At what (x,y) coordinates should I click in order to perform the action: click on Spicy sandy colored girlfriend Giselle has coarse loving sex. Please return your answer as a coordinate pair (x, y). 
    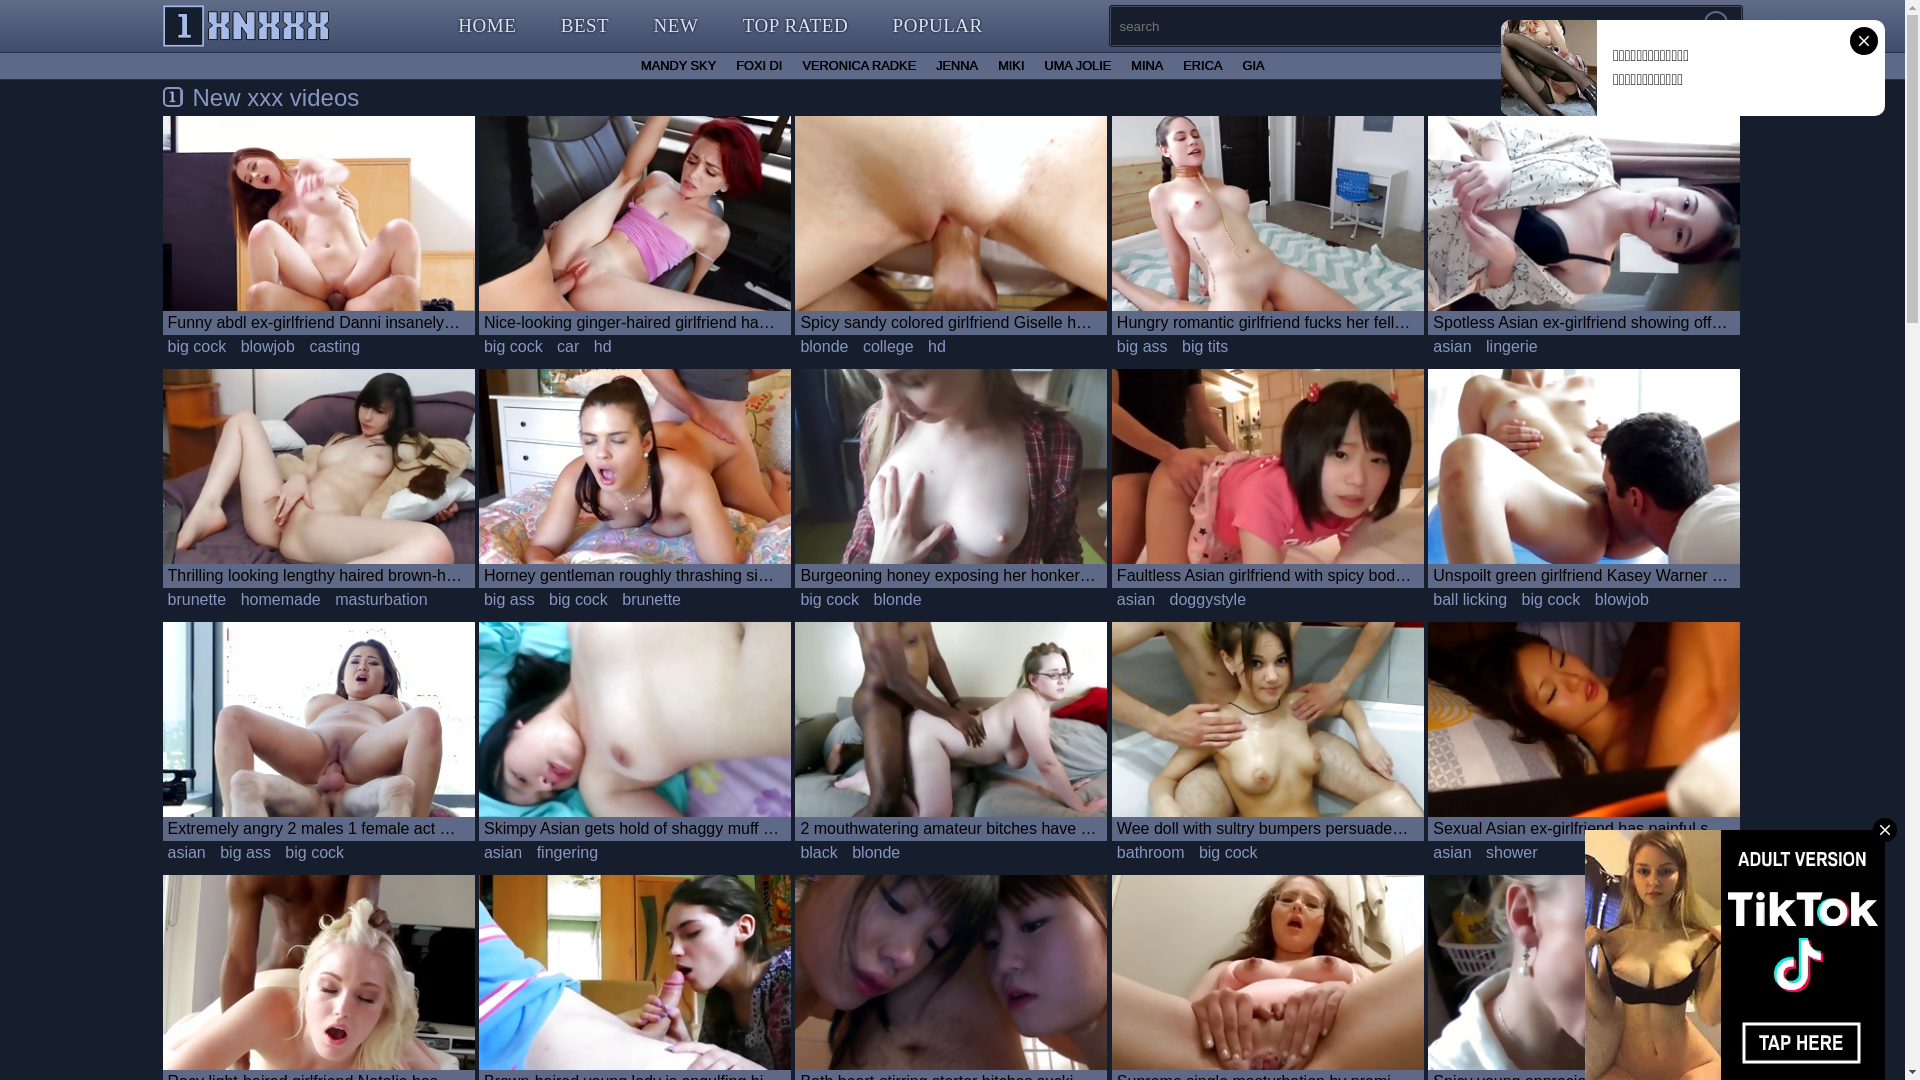
    Looking at the image, I should click on (951, 226).